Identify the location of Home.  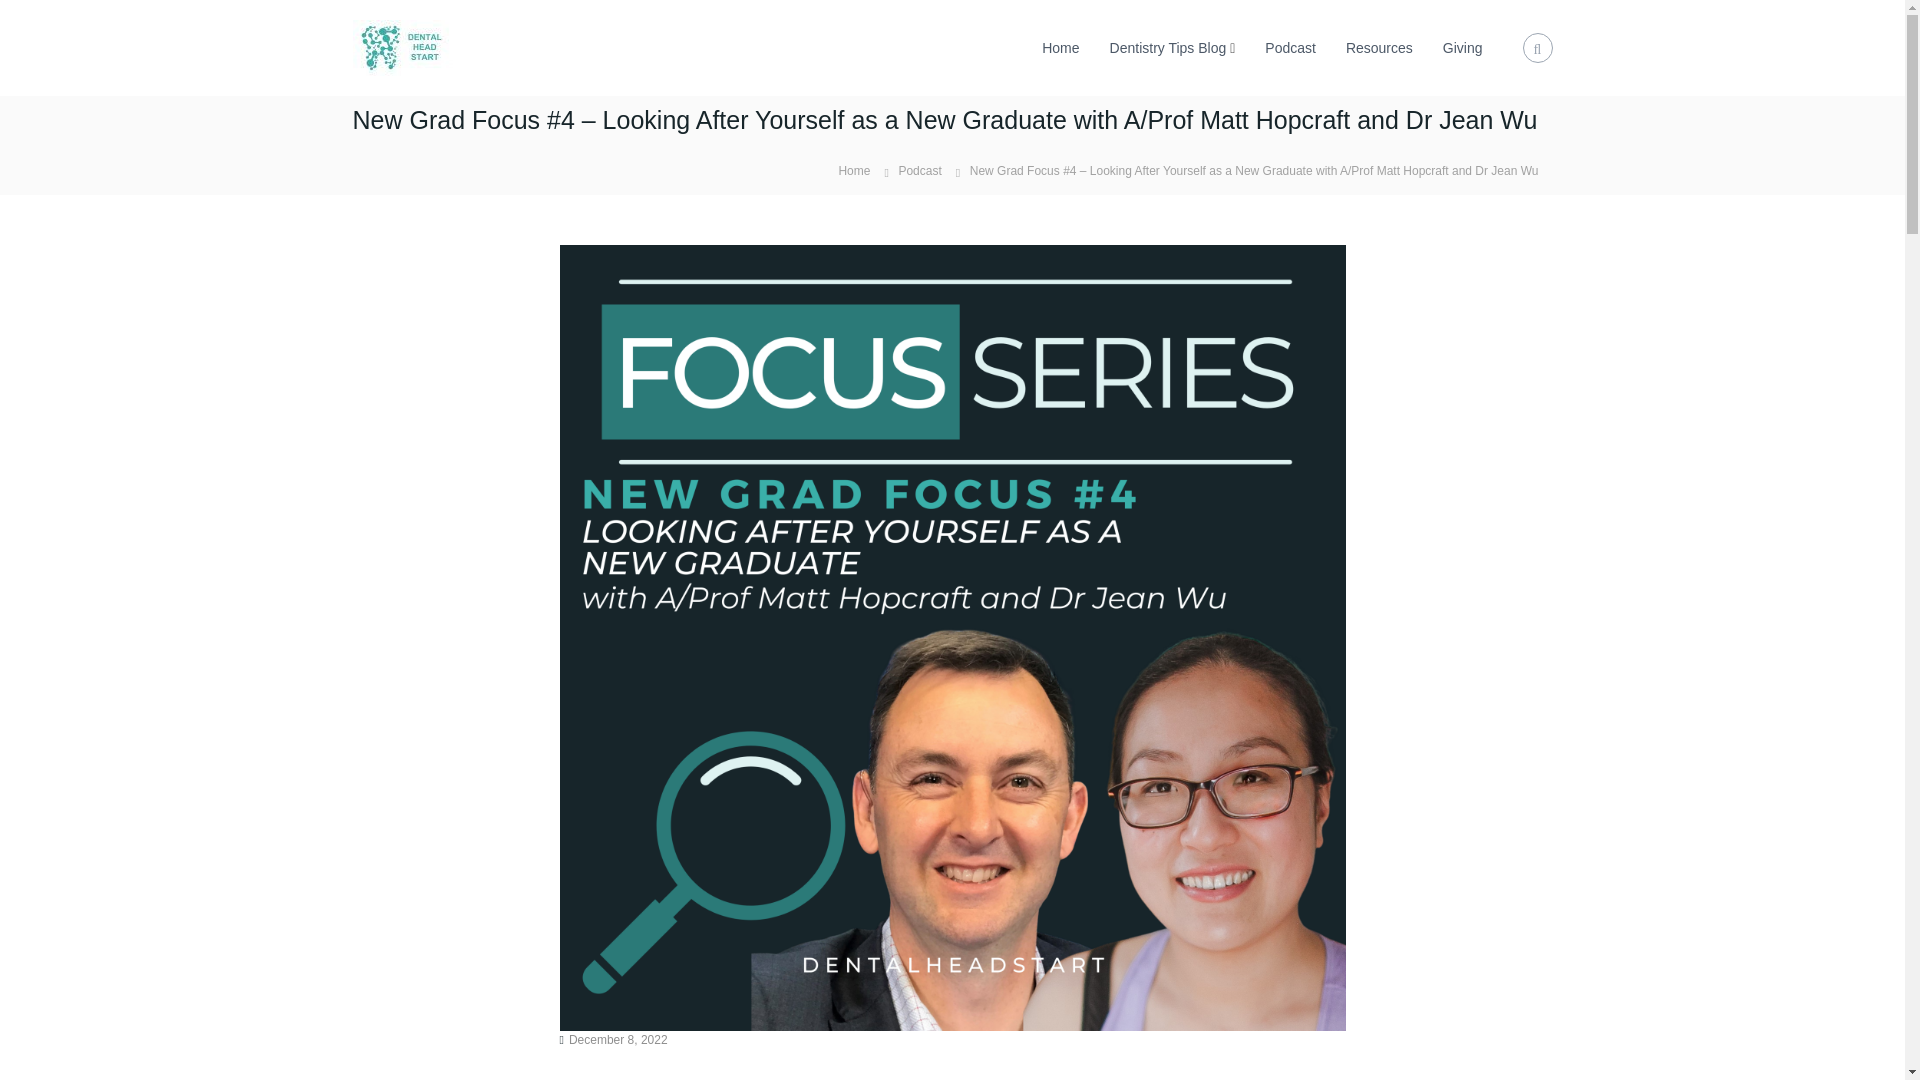
(1060, 48).